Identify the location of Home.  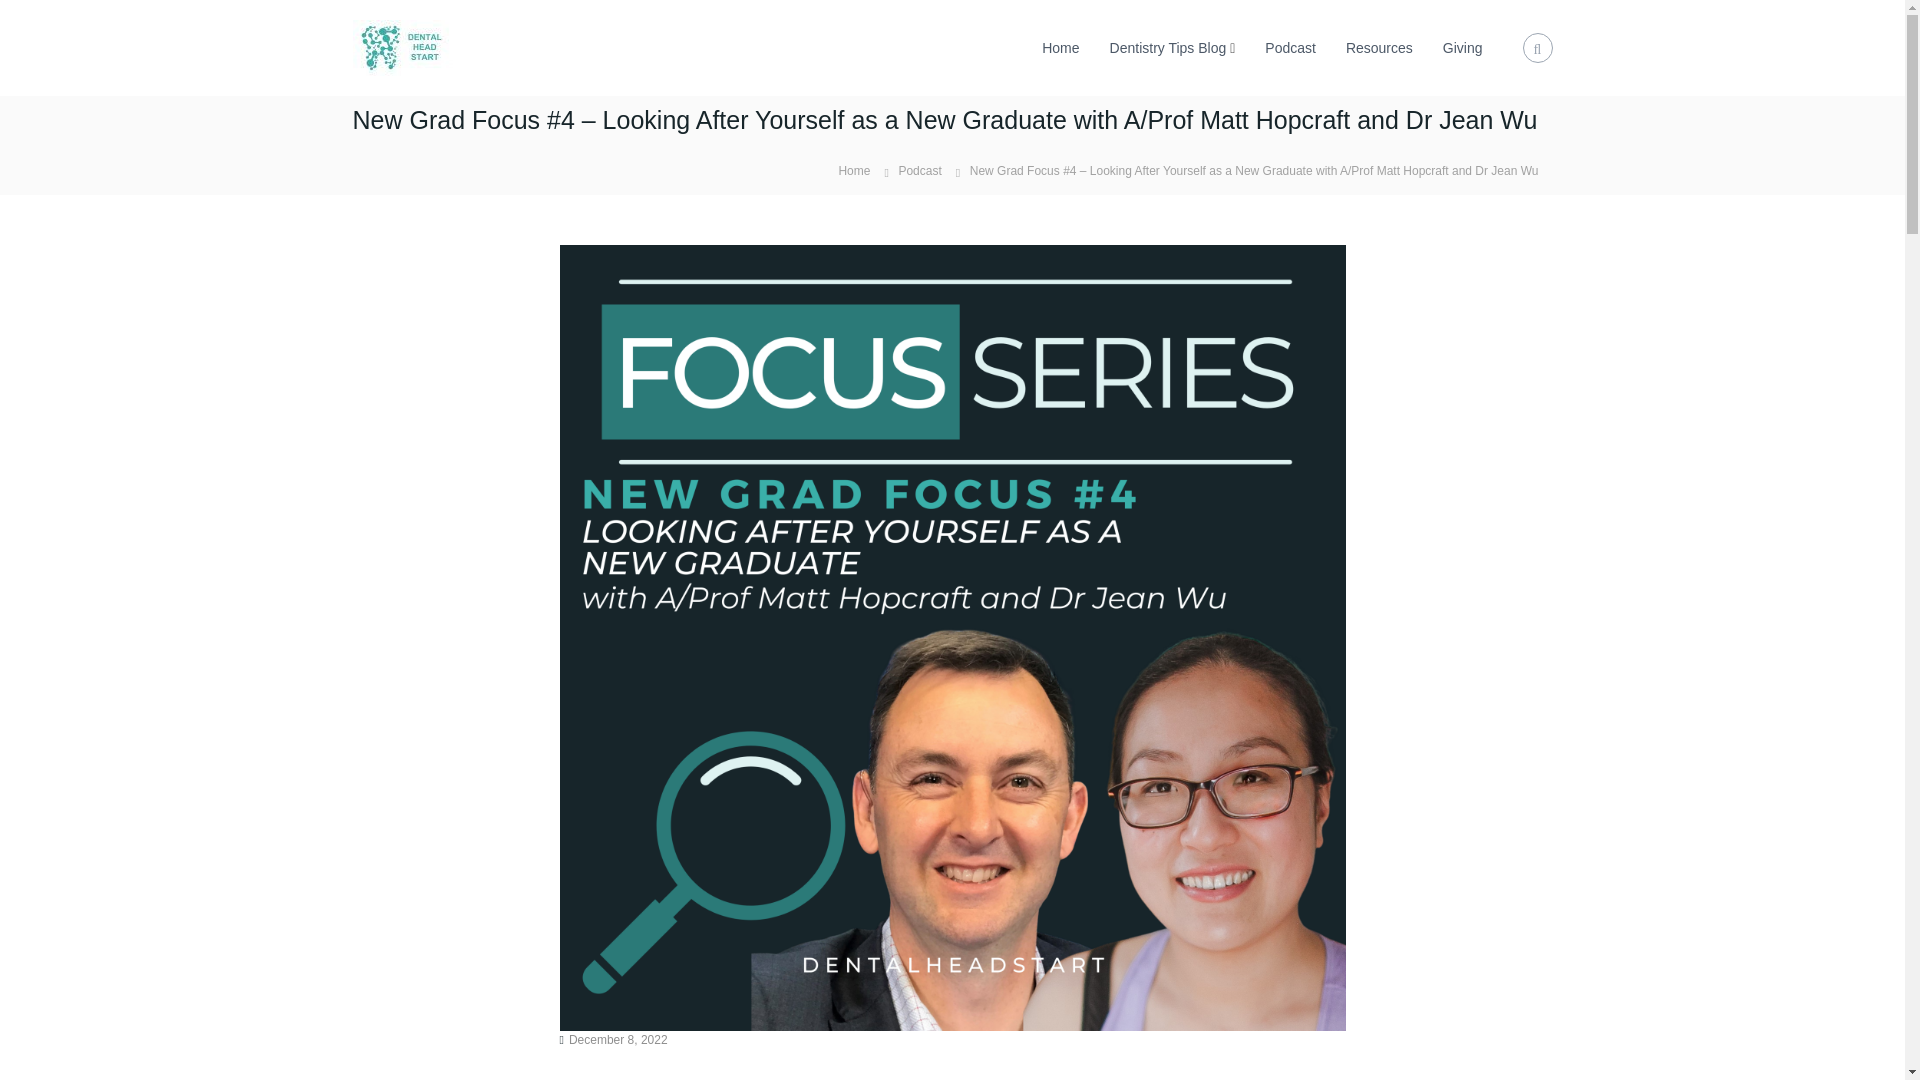
(1060, 48).